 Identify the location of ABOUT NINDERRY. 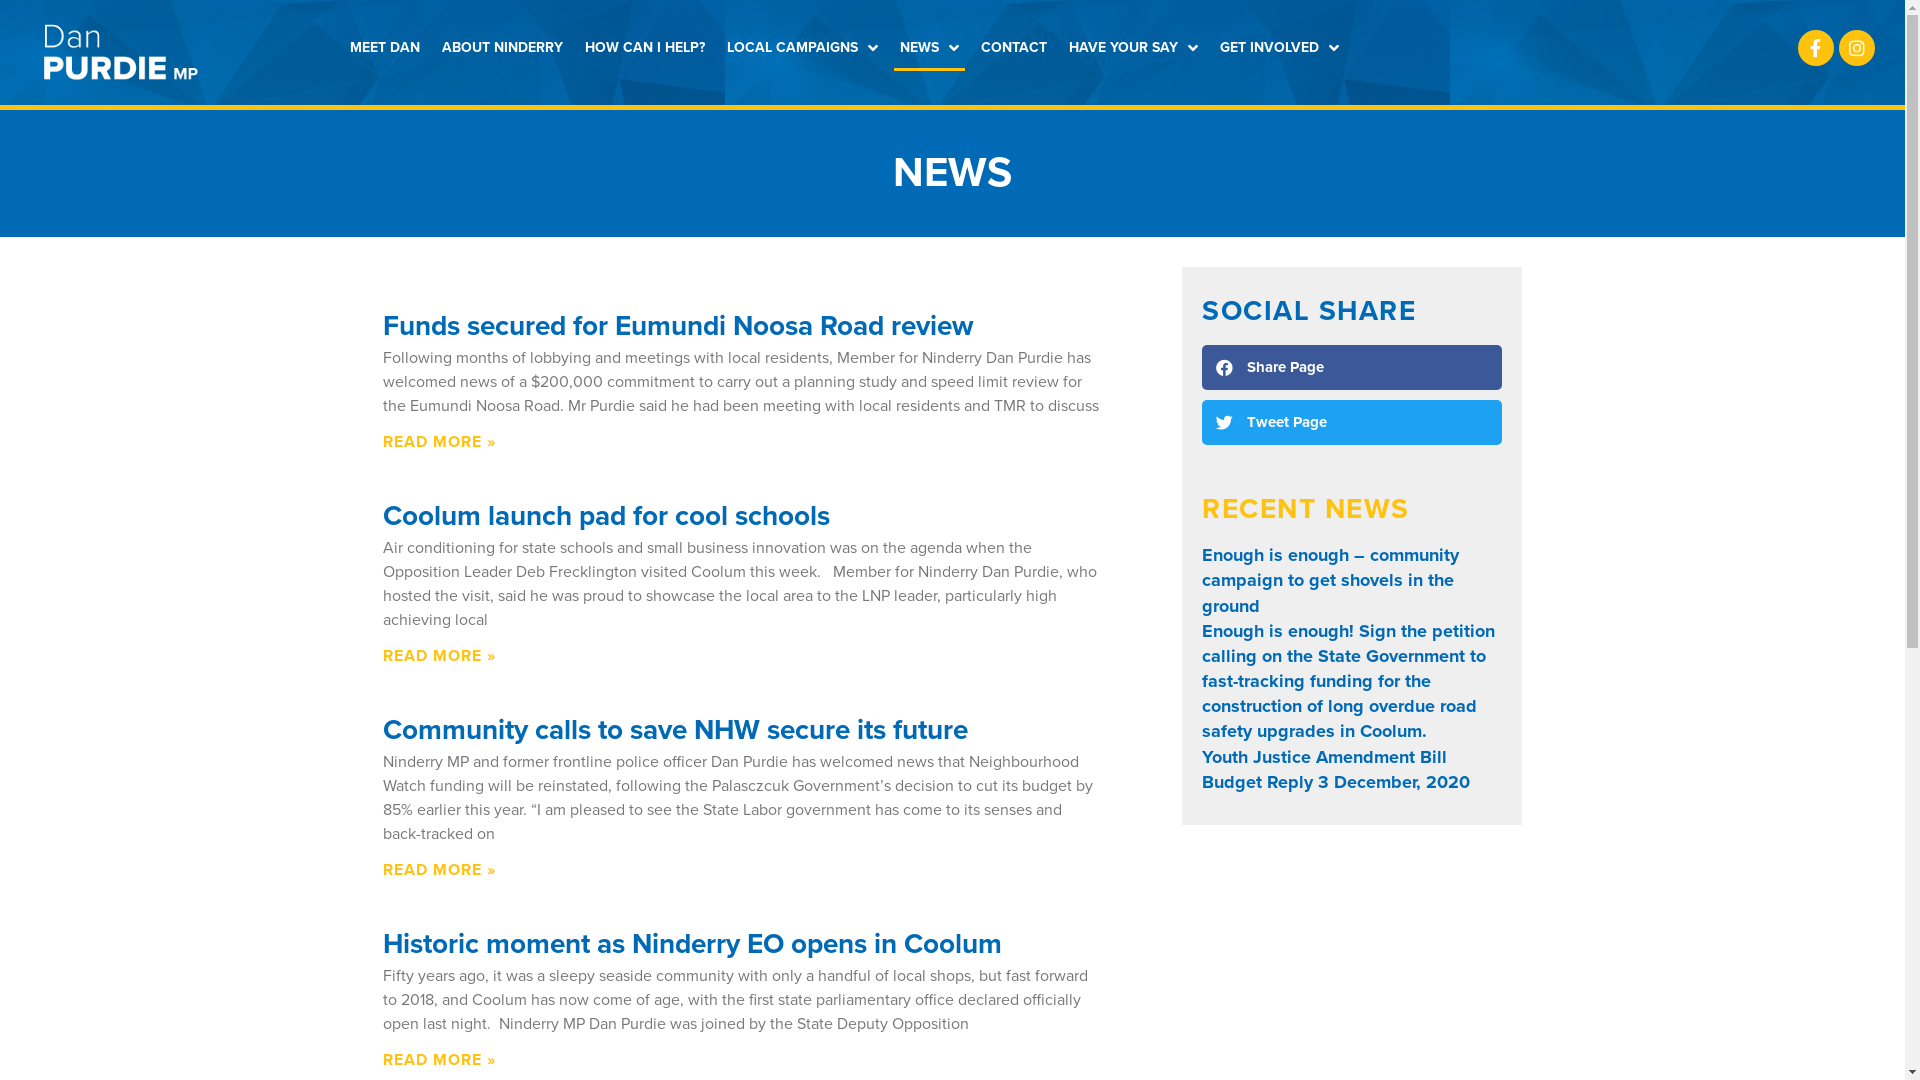
(502, 48).